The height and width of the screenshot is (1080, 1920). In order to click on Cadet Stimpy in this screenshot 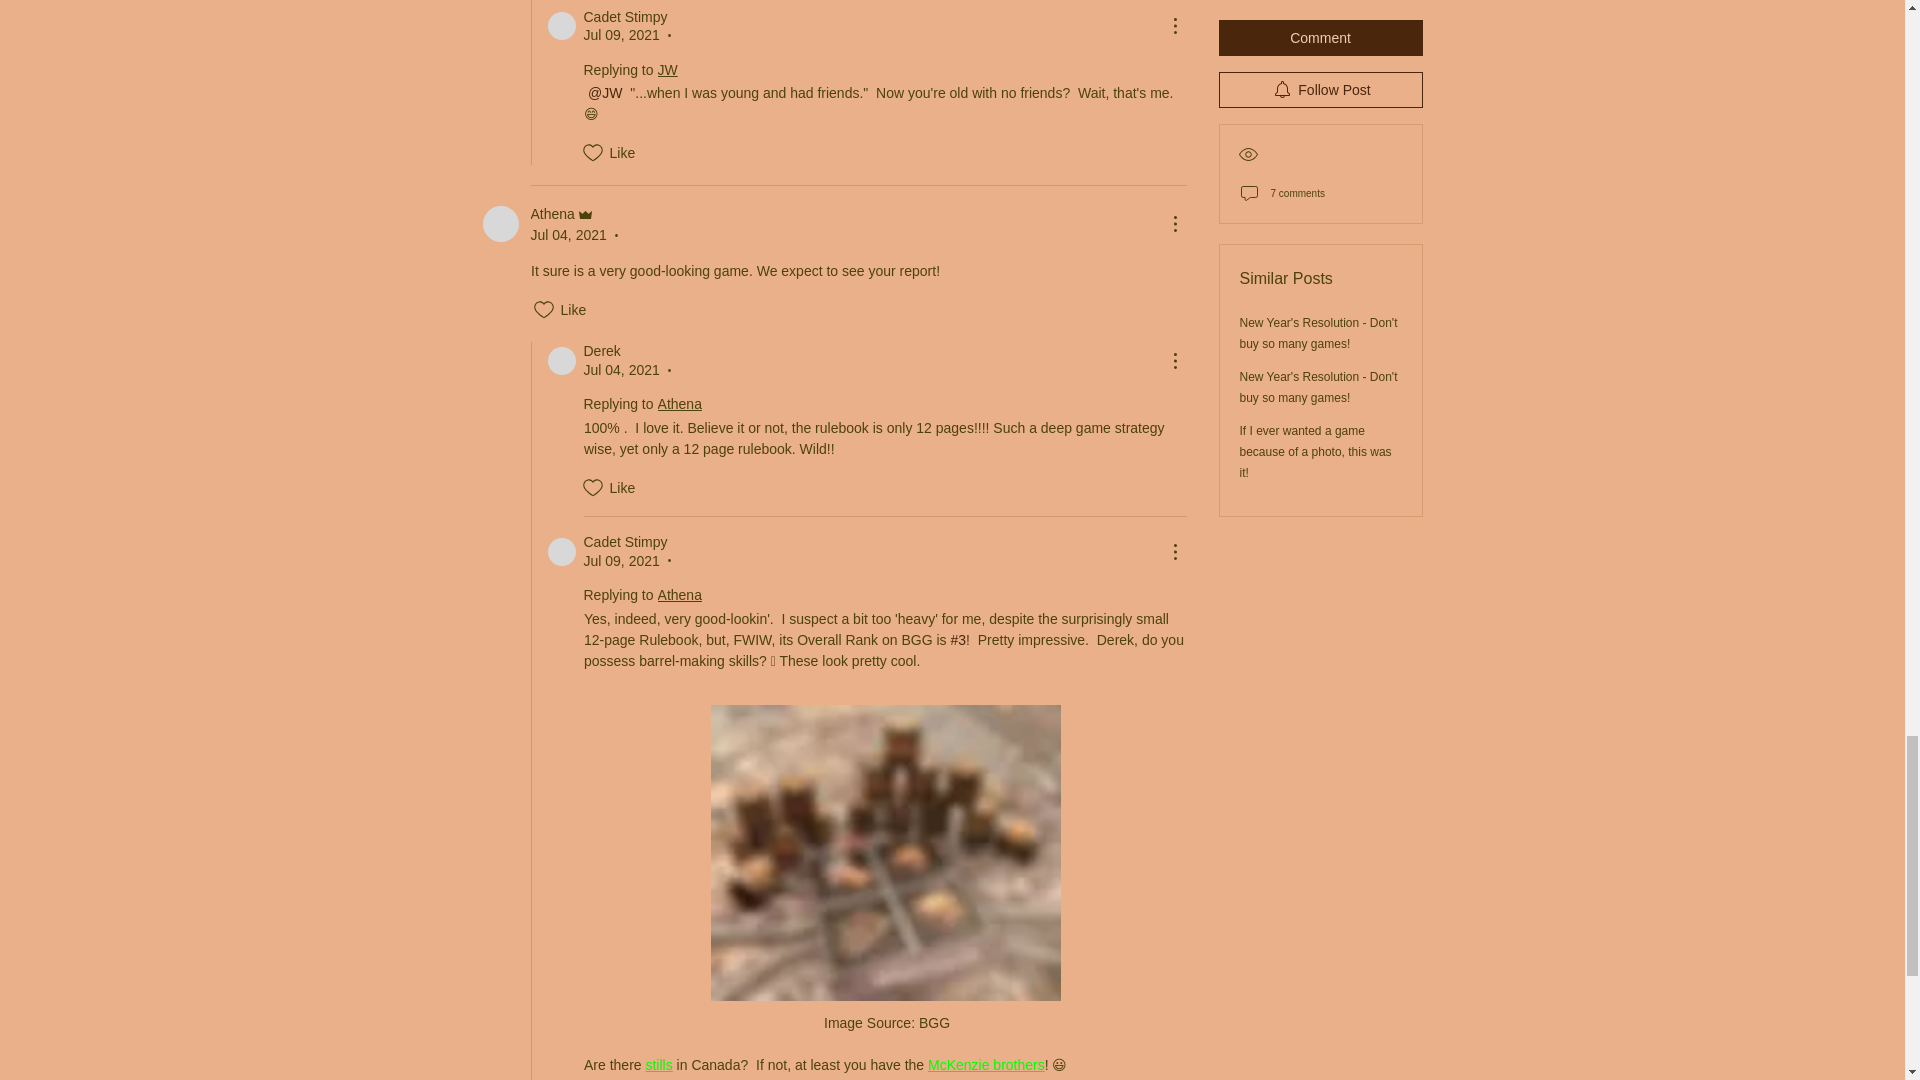, I will do `click(562, 25)`.